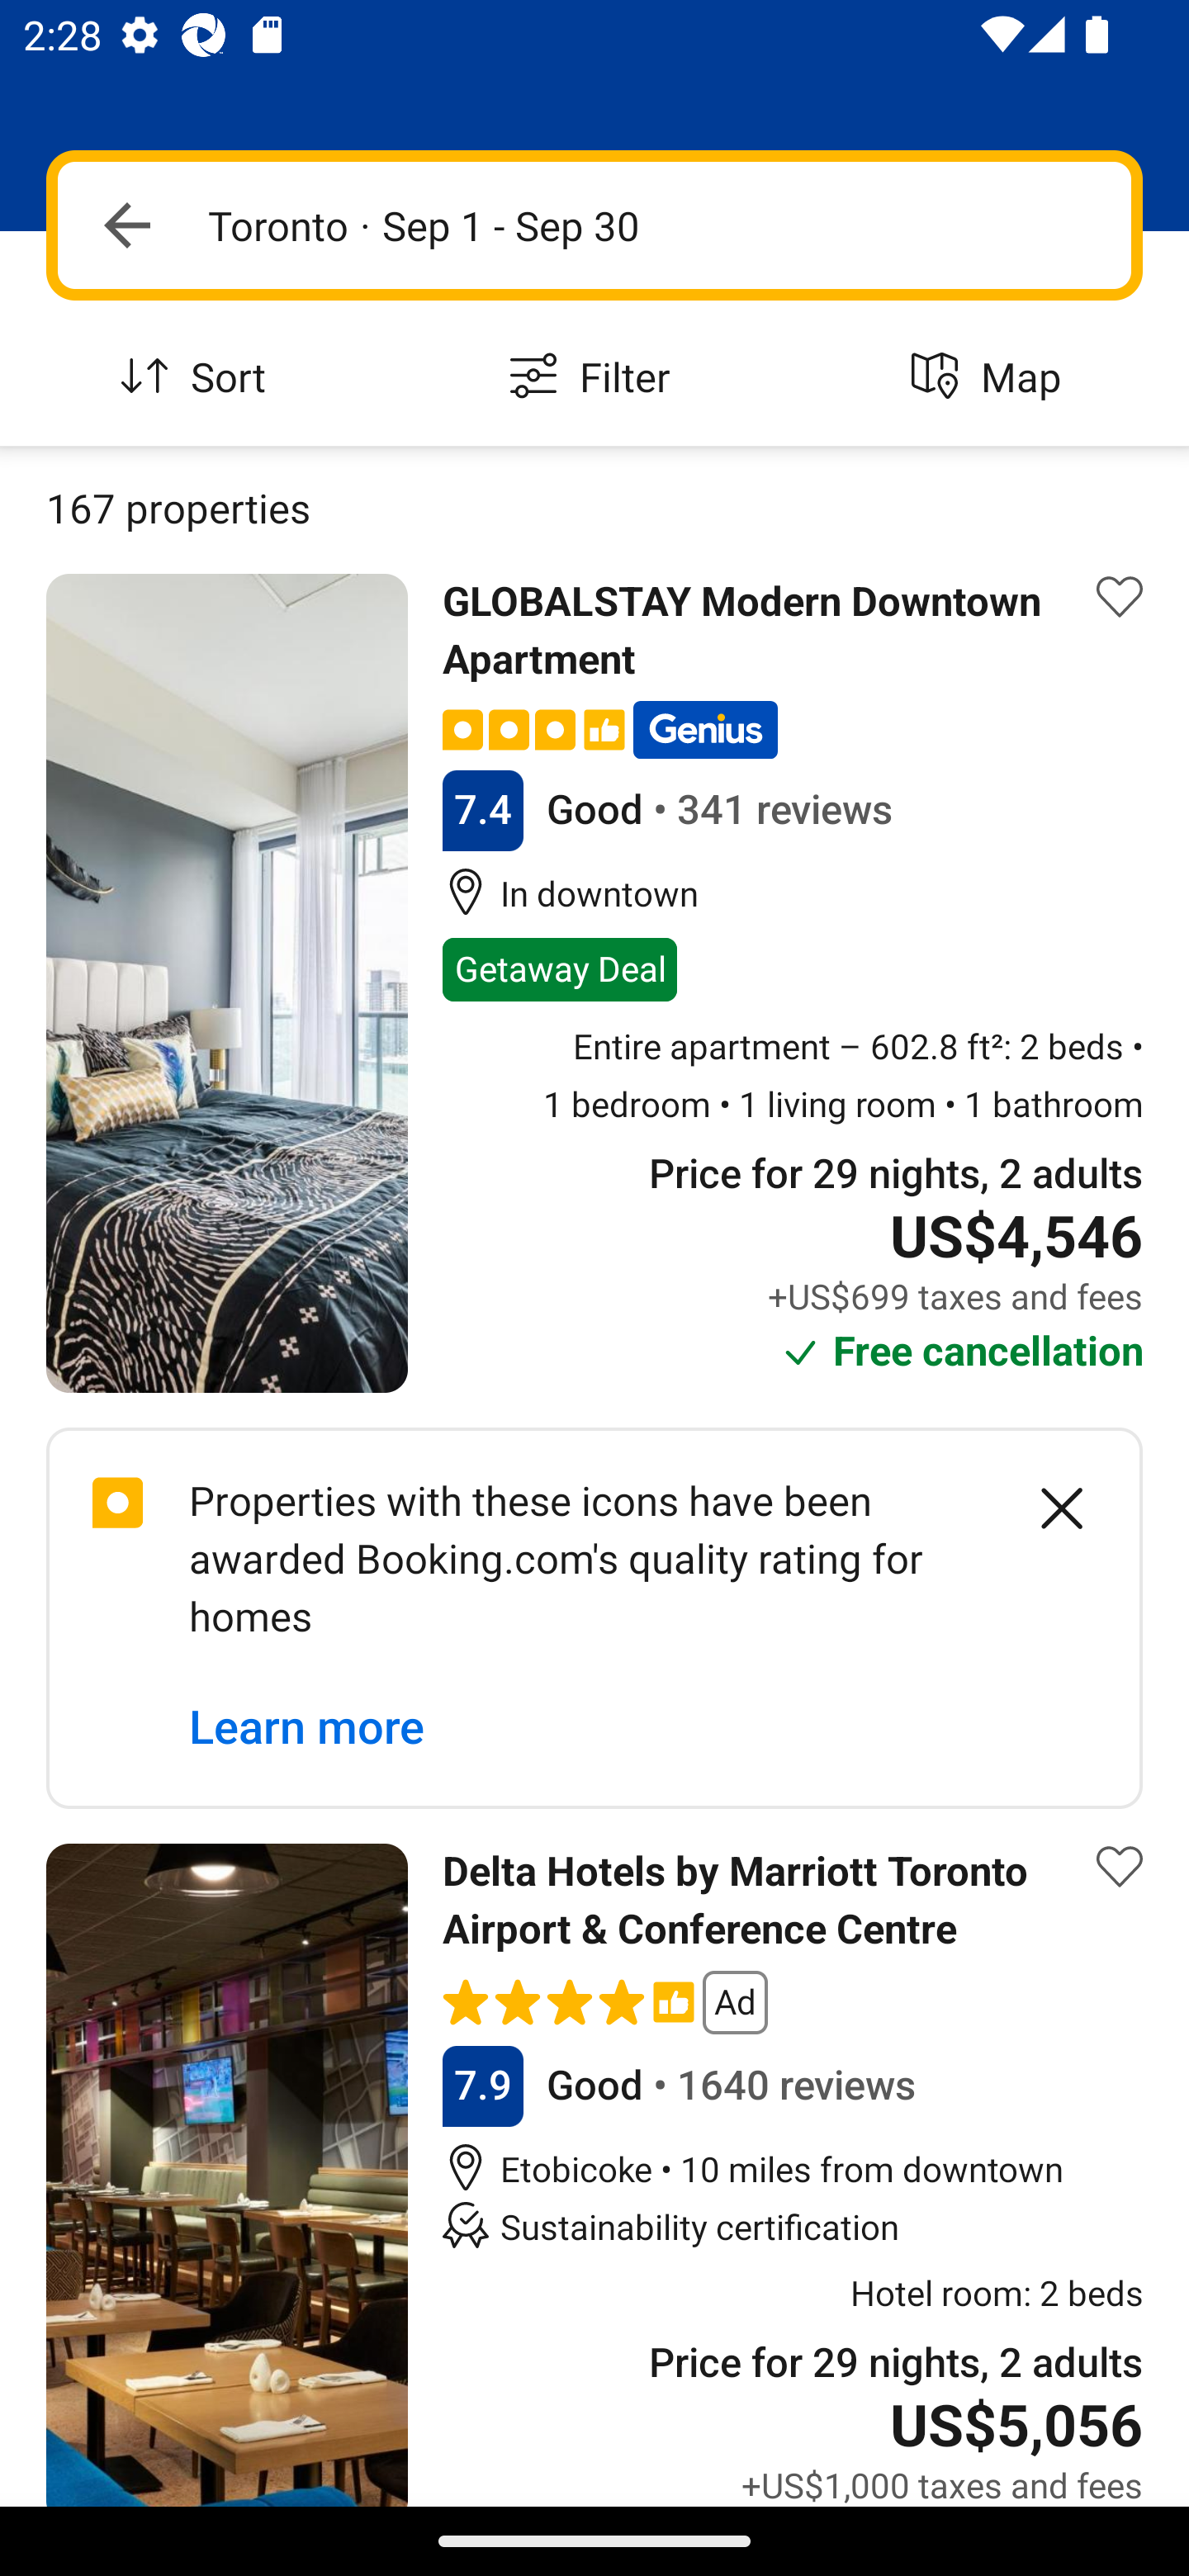 The height and width of the screenshot is (2576, 1189). Describe the element at coordinates (1120, 1868) in the screenshot. I see `Save property to list` at that location.